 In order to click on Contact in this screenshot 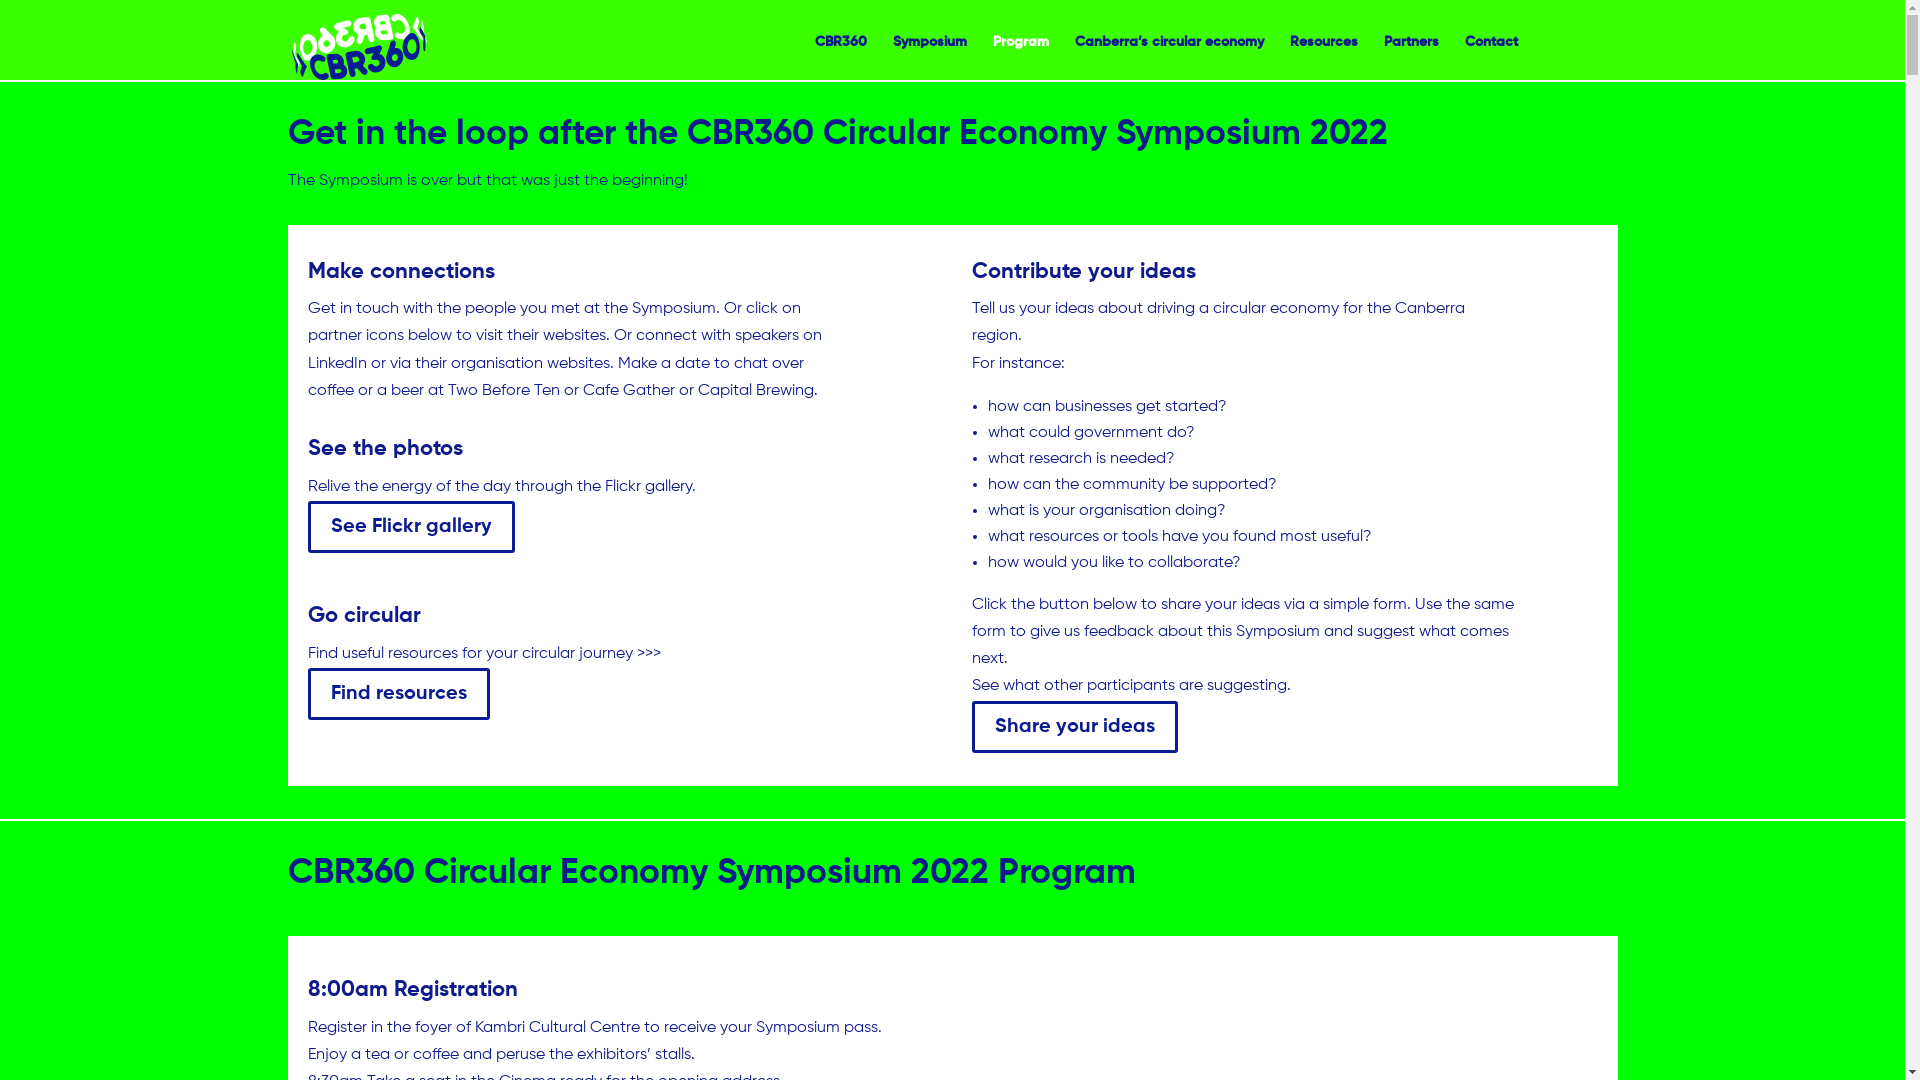, I will do `click(1490, 54)`.